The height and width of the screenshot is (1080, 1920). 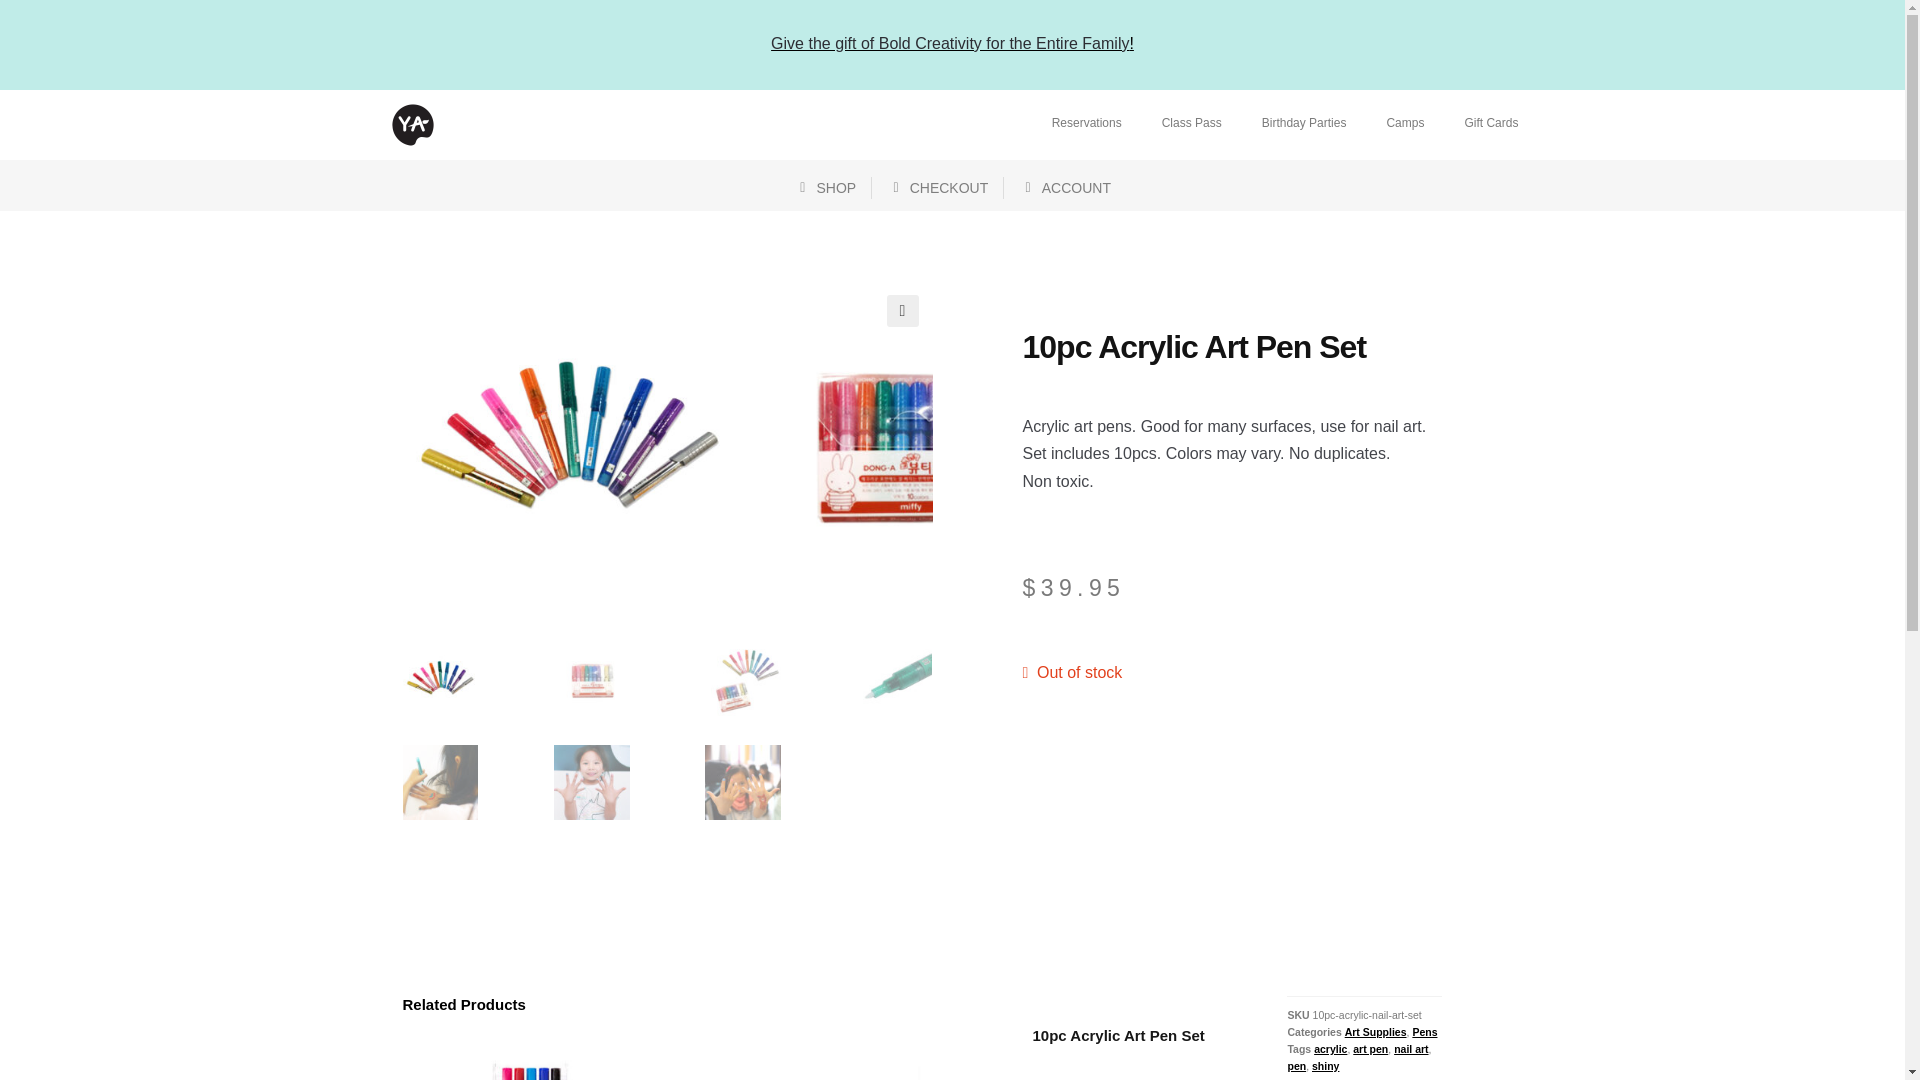 What do you see at coordinates (825, 188) in the screenshot?
I see `SHOP` at bounding box center [825, 188].